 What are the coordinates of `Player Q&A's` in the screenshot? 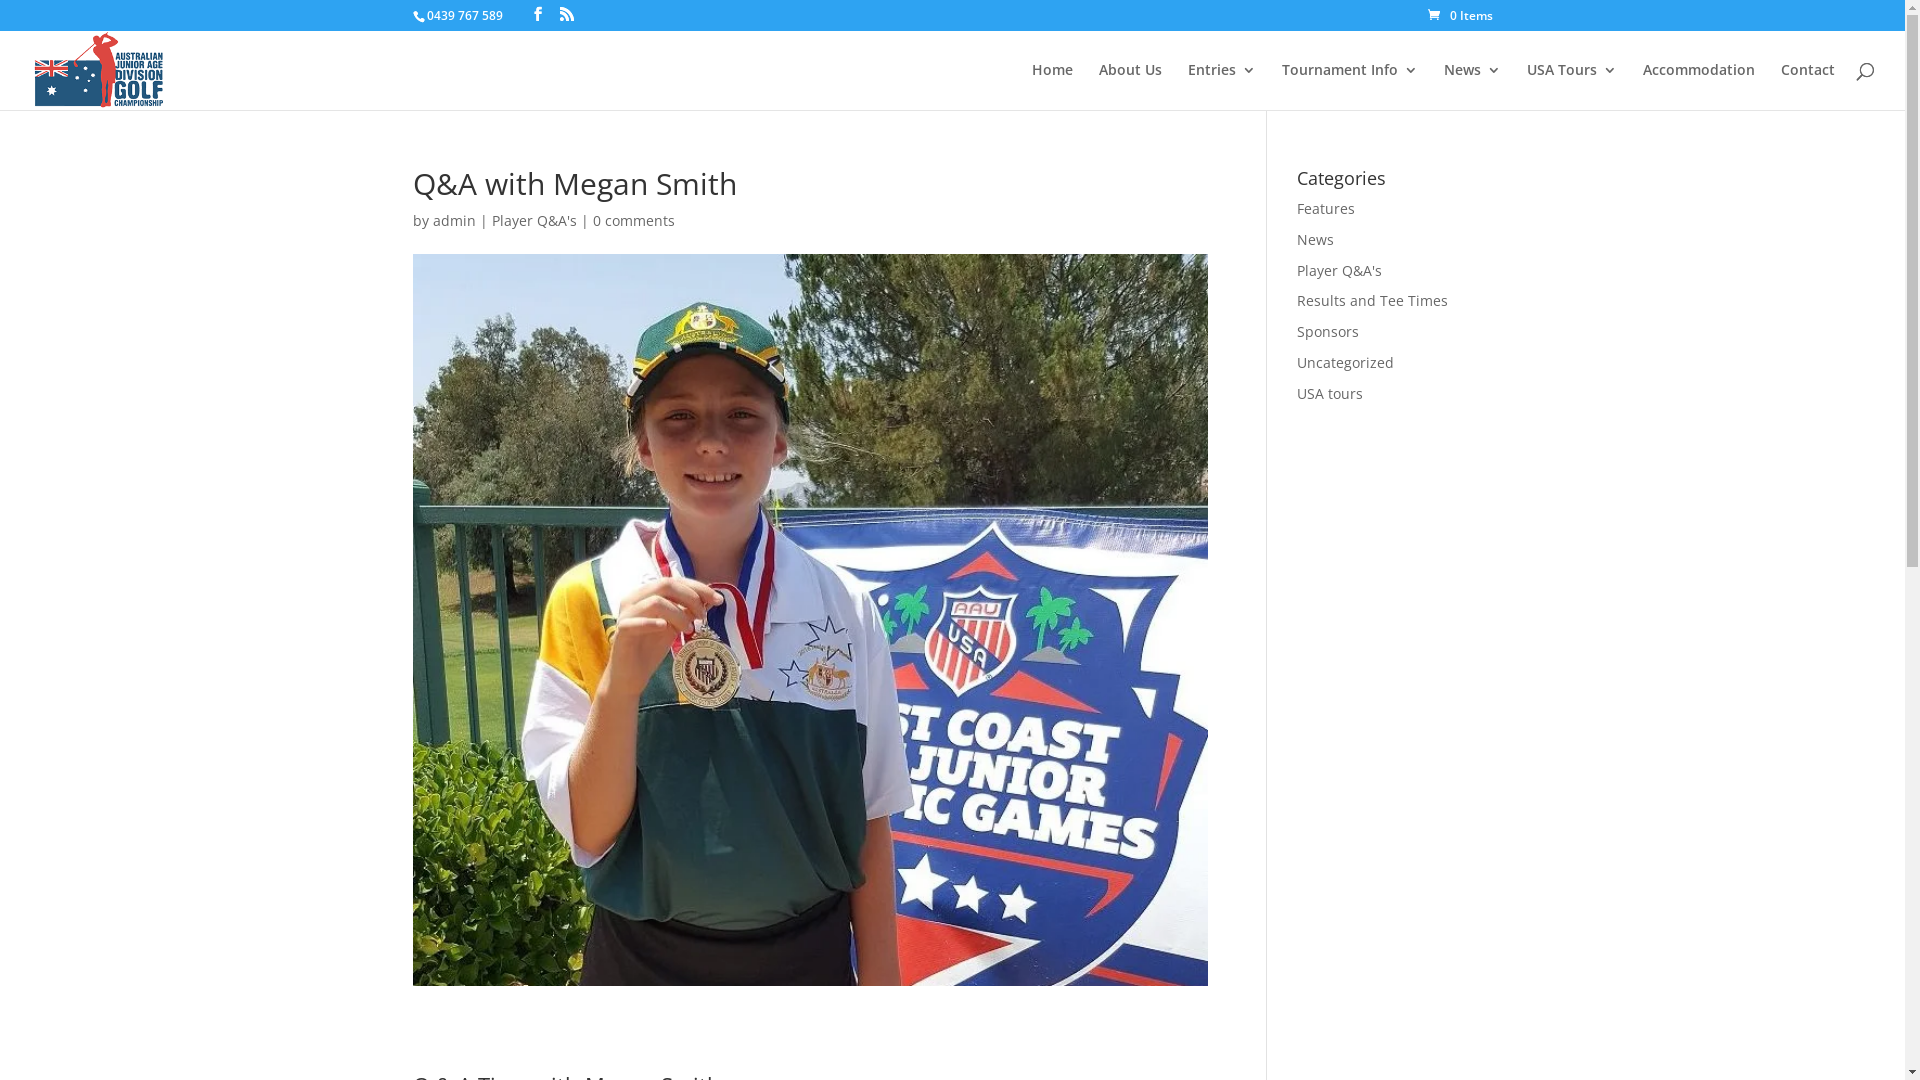 It's located at (534, 220).